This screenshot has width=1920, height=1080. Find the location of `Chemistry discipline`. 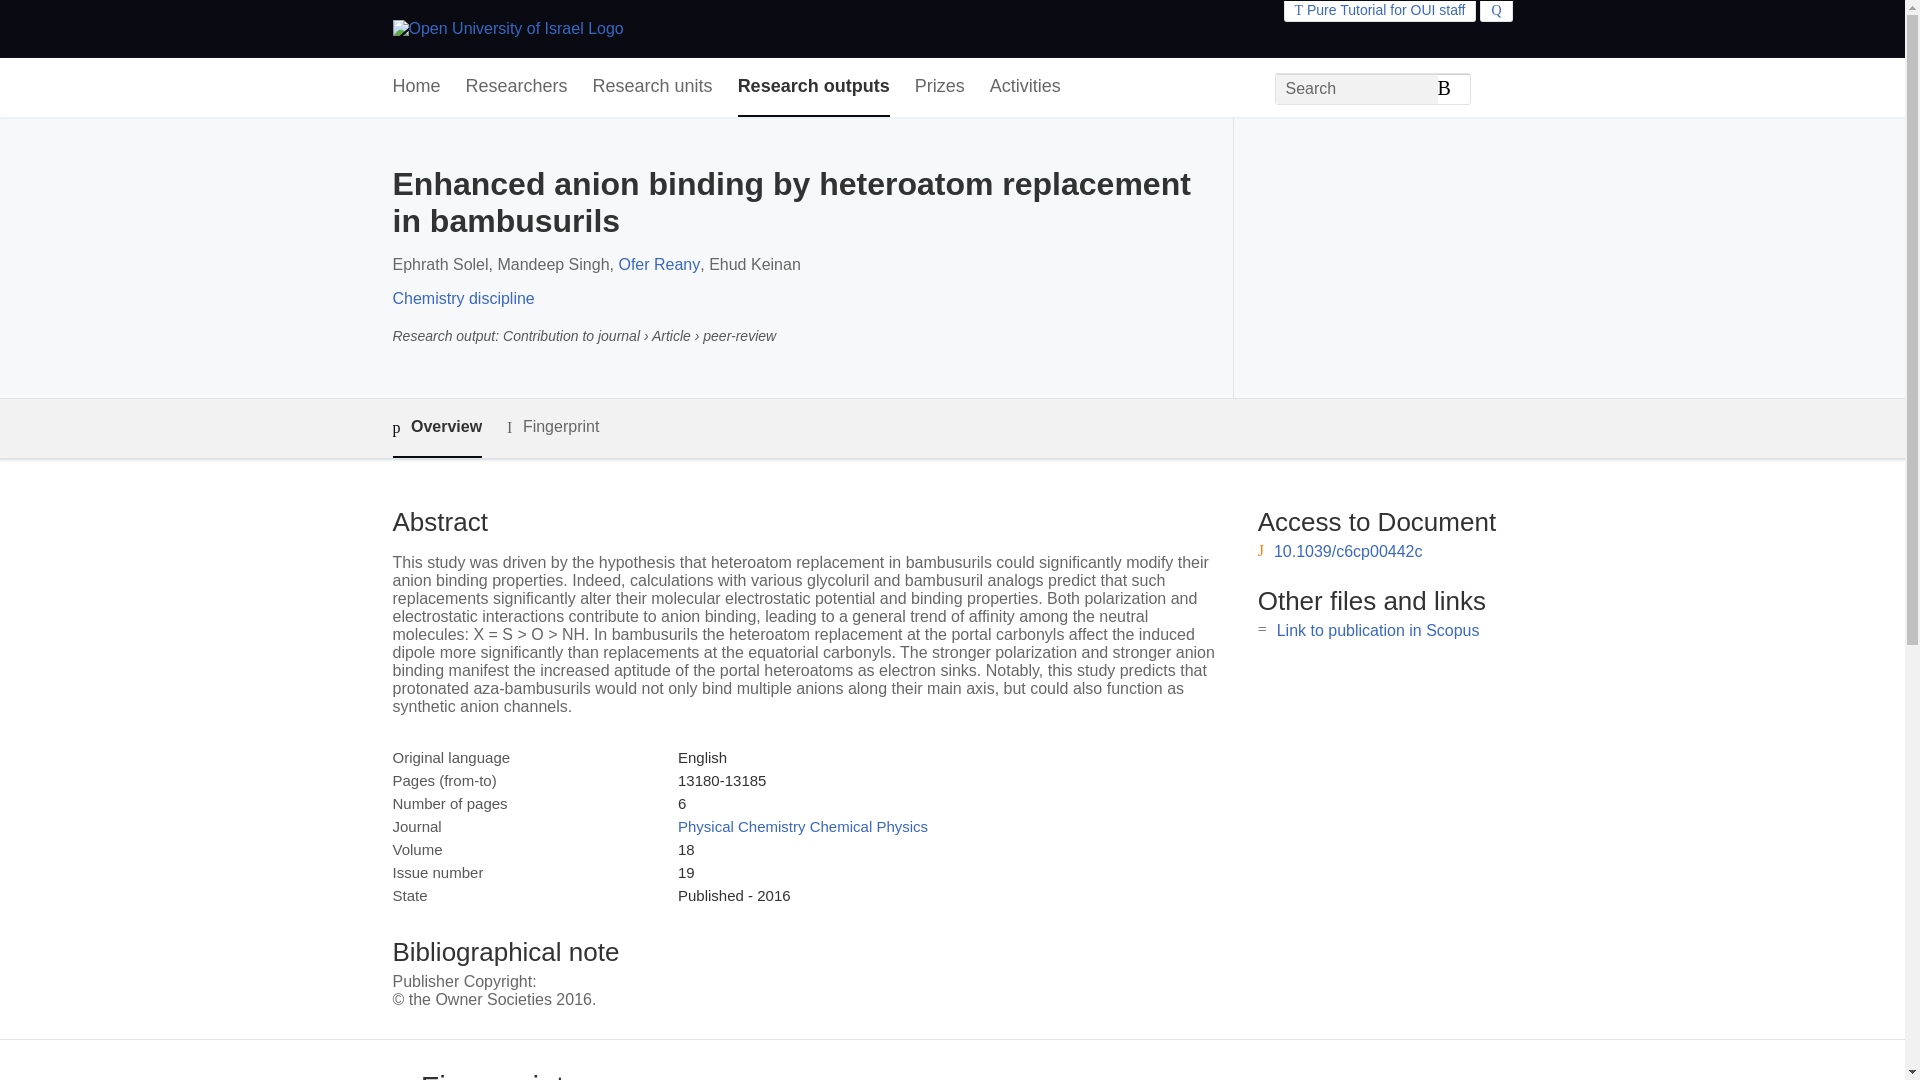

Chemistry discipline is located at coordinates (462, 298).